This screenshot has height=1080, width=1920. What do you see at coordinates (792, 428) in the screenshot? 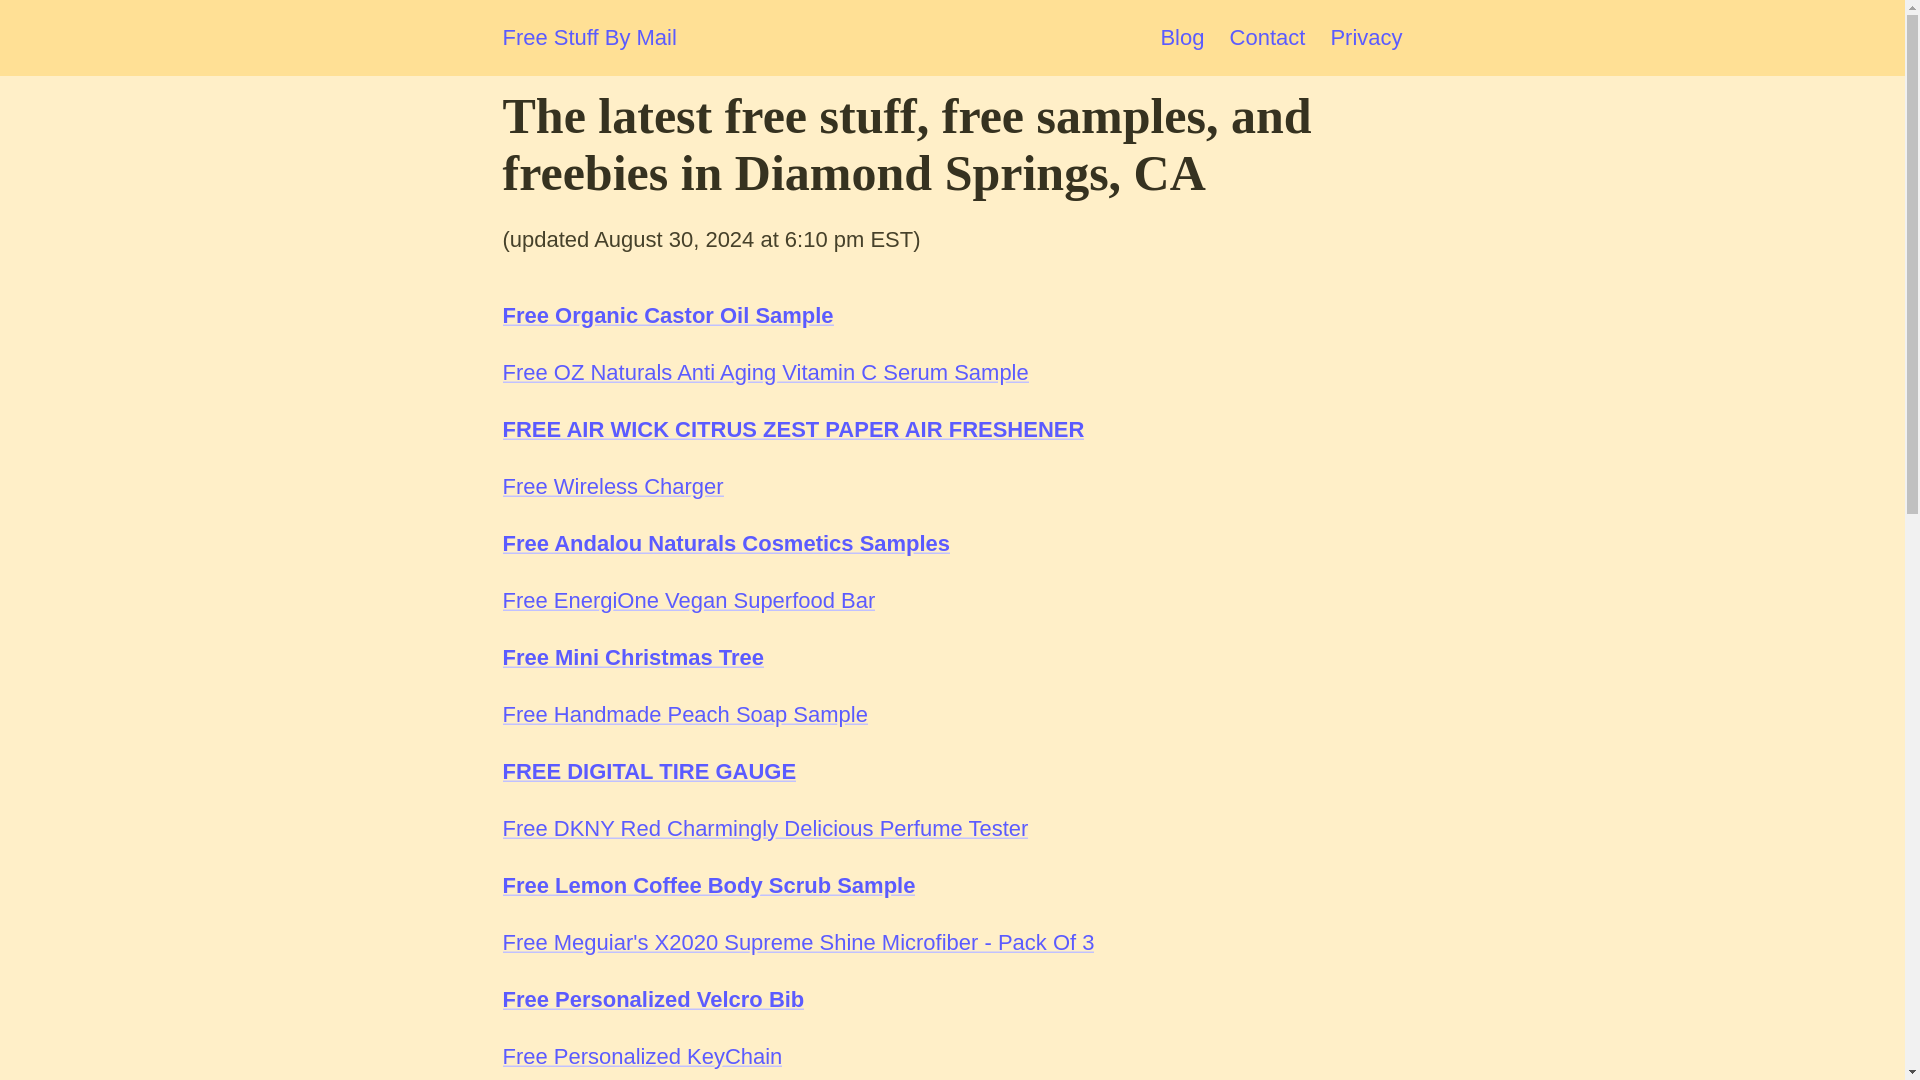
I see `FREE AIR WICK CITRUS ZEST PAPER AIR FRESHENER` at bounding box center [792, 428].